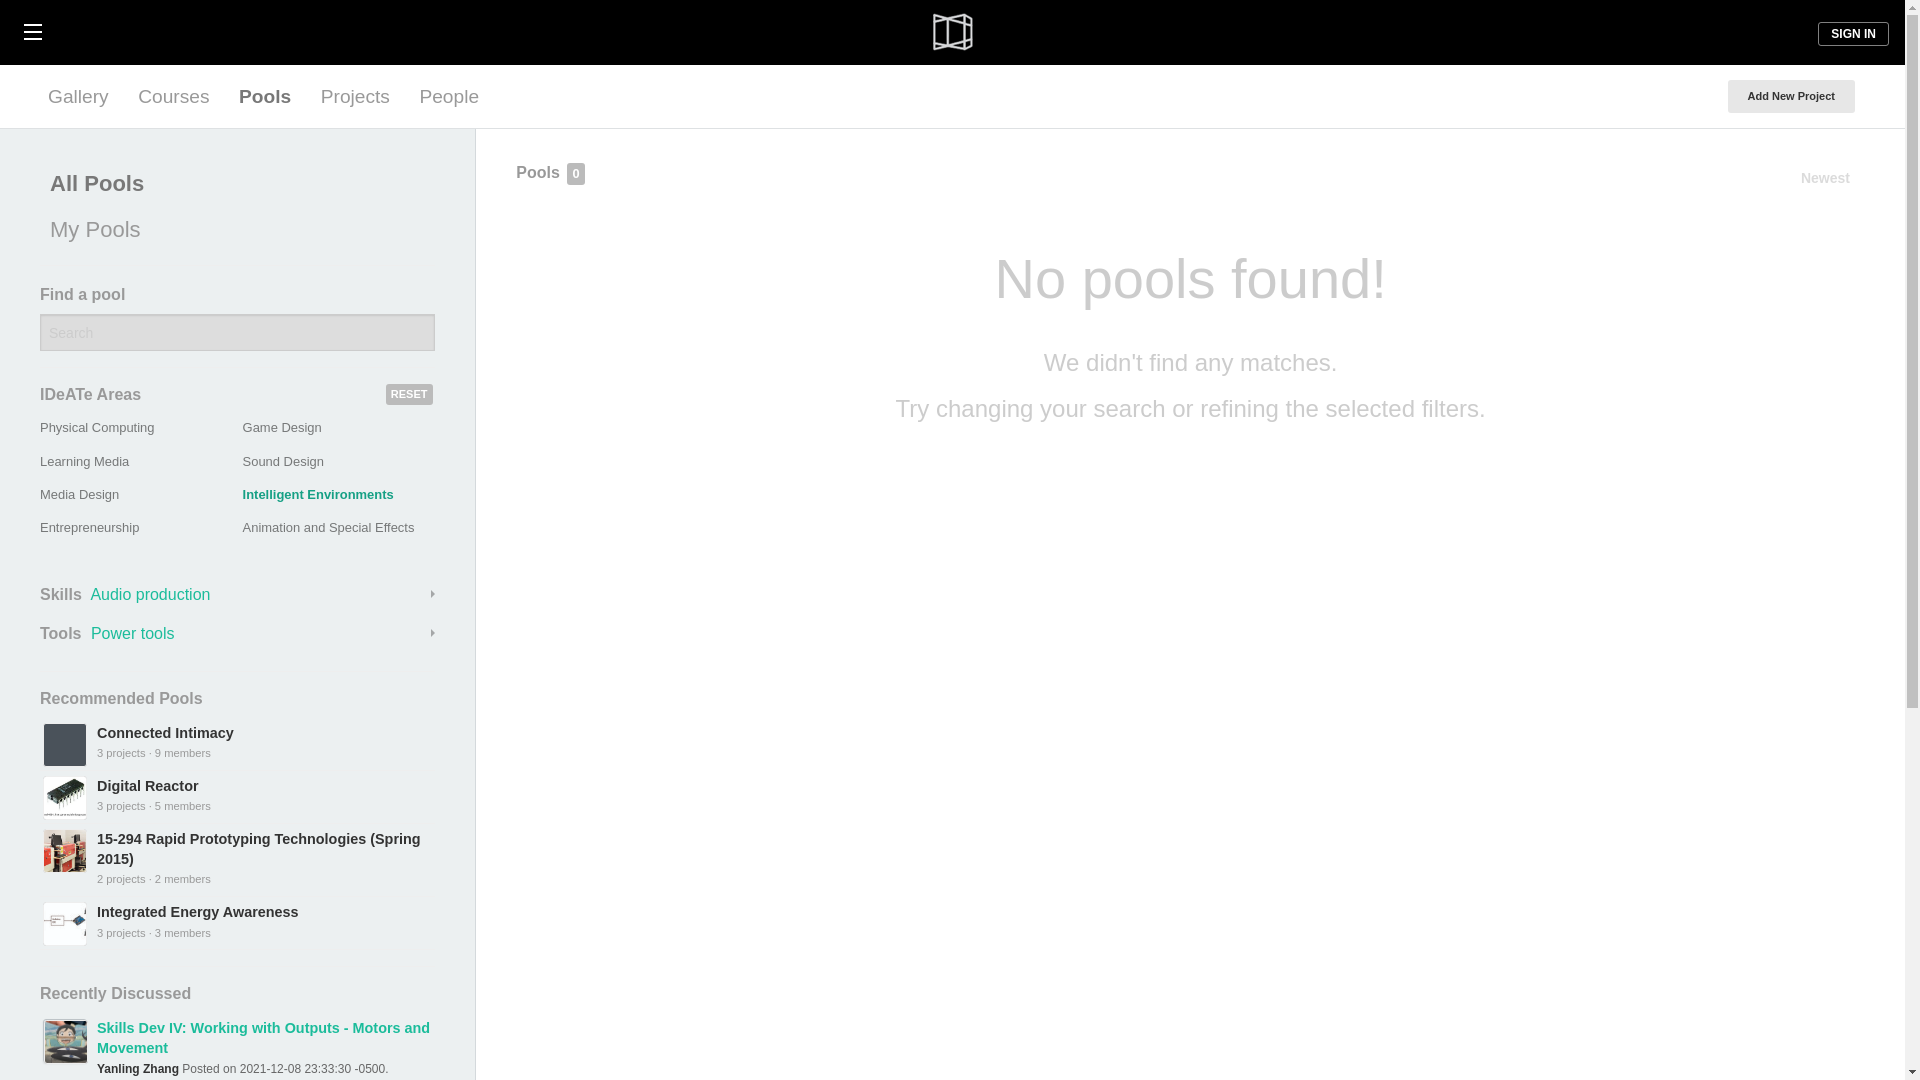 This screenshot has height=1080, width=1920. Describe the element at coordinates (96, 428) in the screenshot. I see `Physical Computing` at that location.